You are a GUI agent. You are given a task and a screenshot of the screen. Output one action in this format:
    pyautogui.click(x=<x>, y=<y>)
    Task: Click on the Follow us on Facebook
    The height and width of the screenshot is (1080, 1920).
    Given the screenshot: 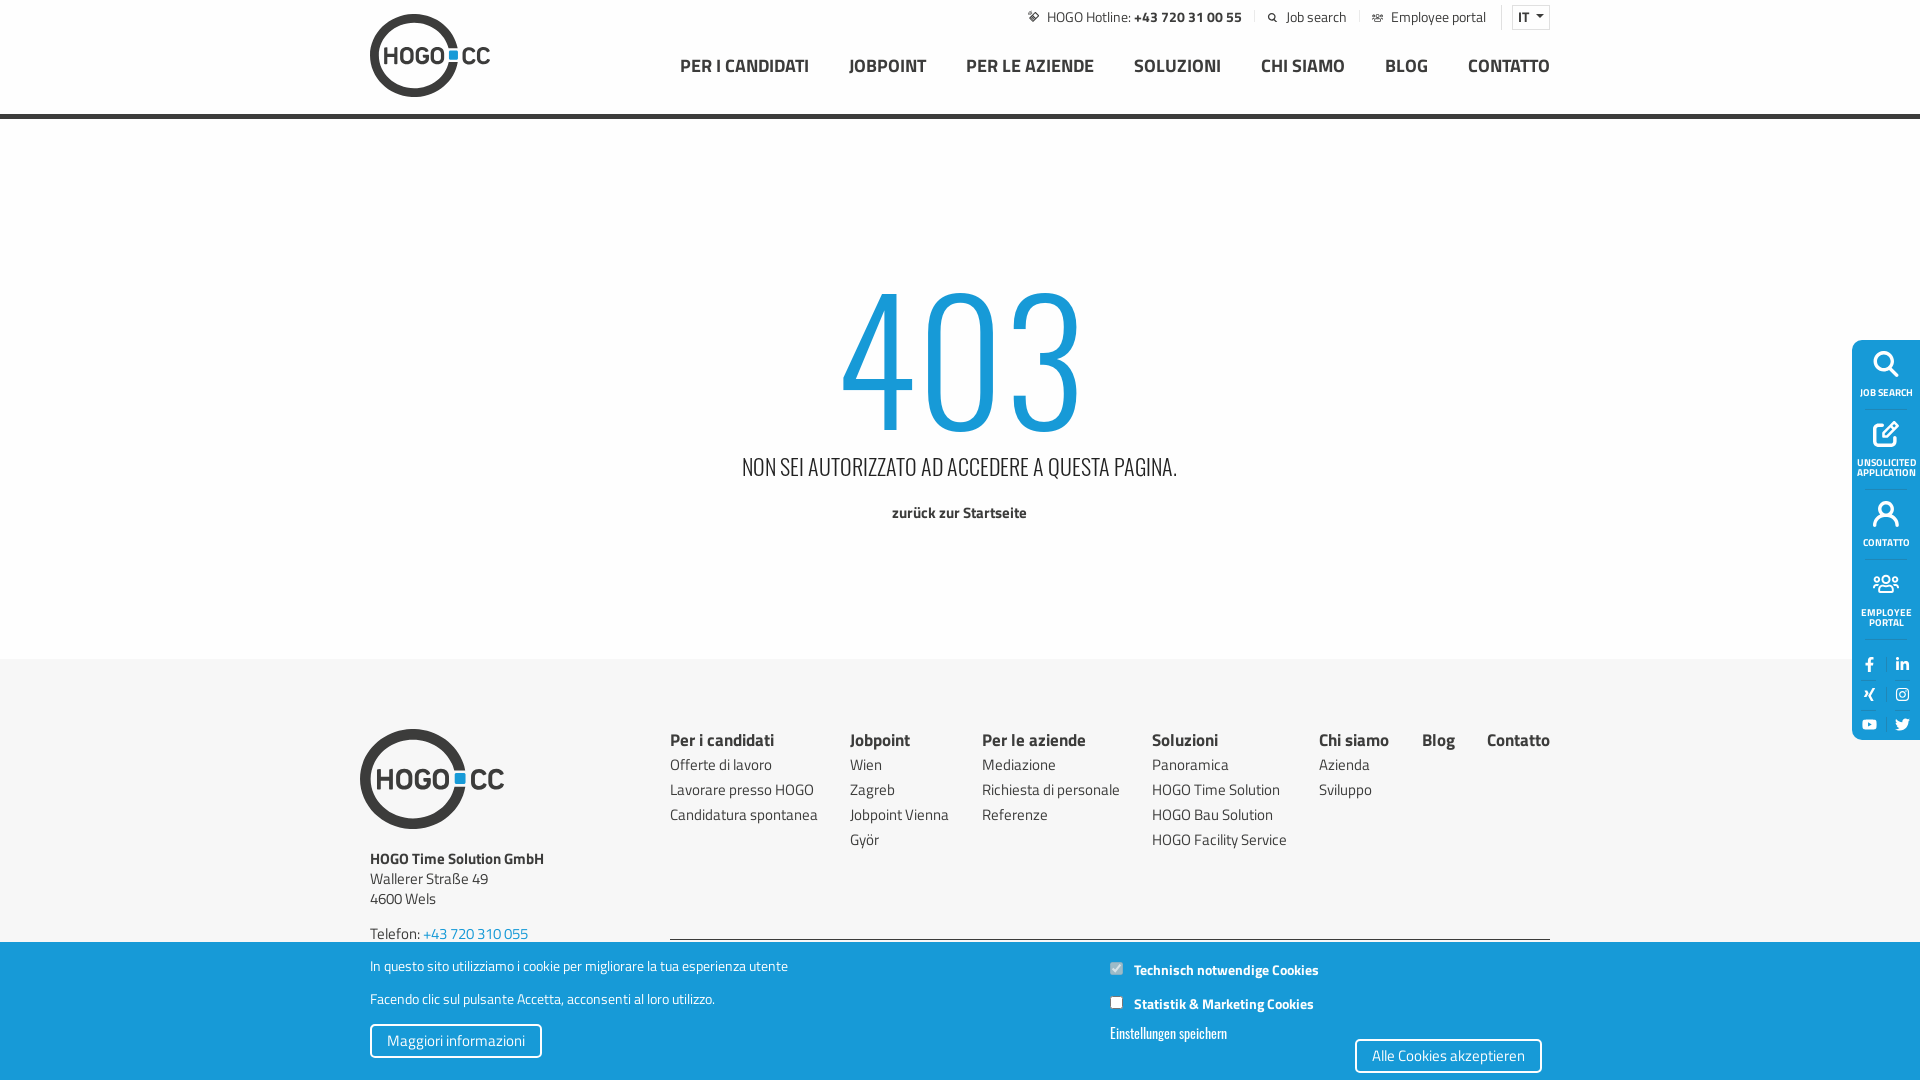 What is the action you would take?
    pyautogui.click(x=681, y=956)
    